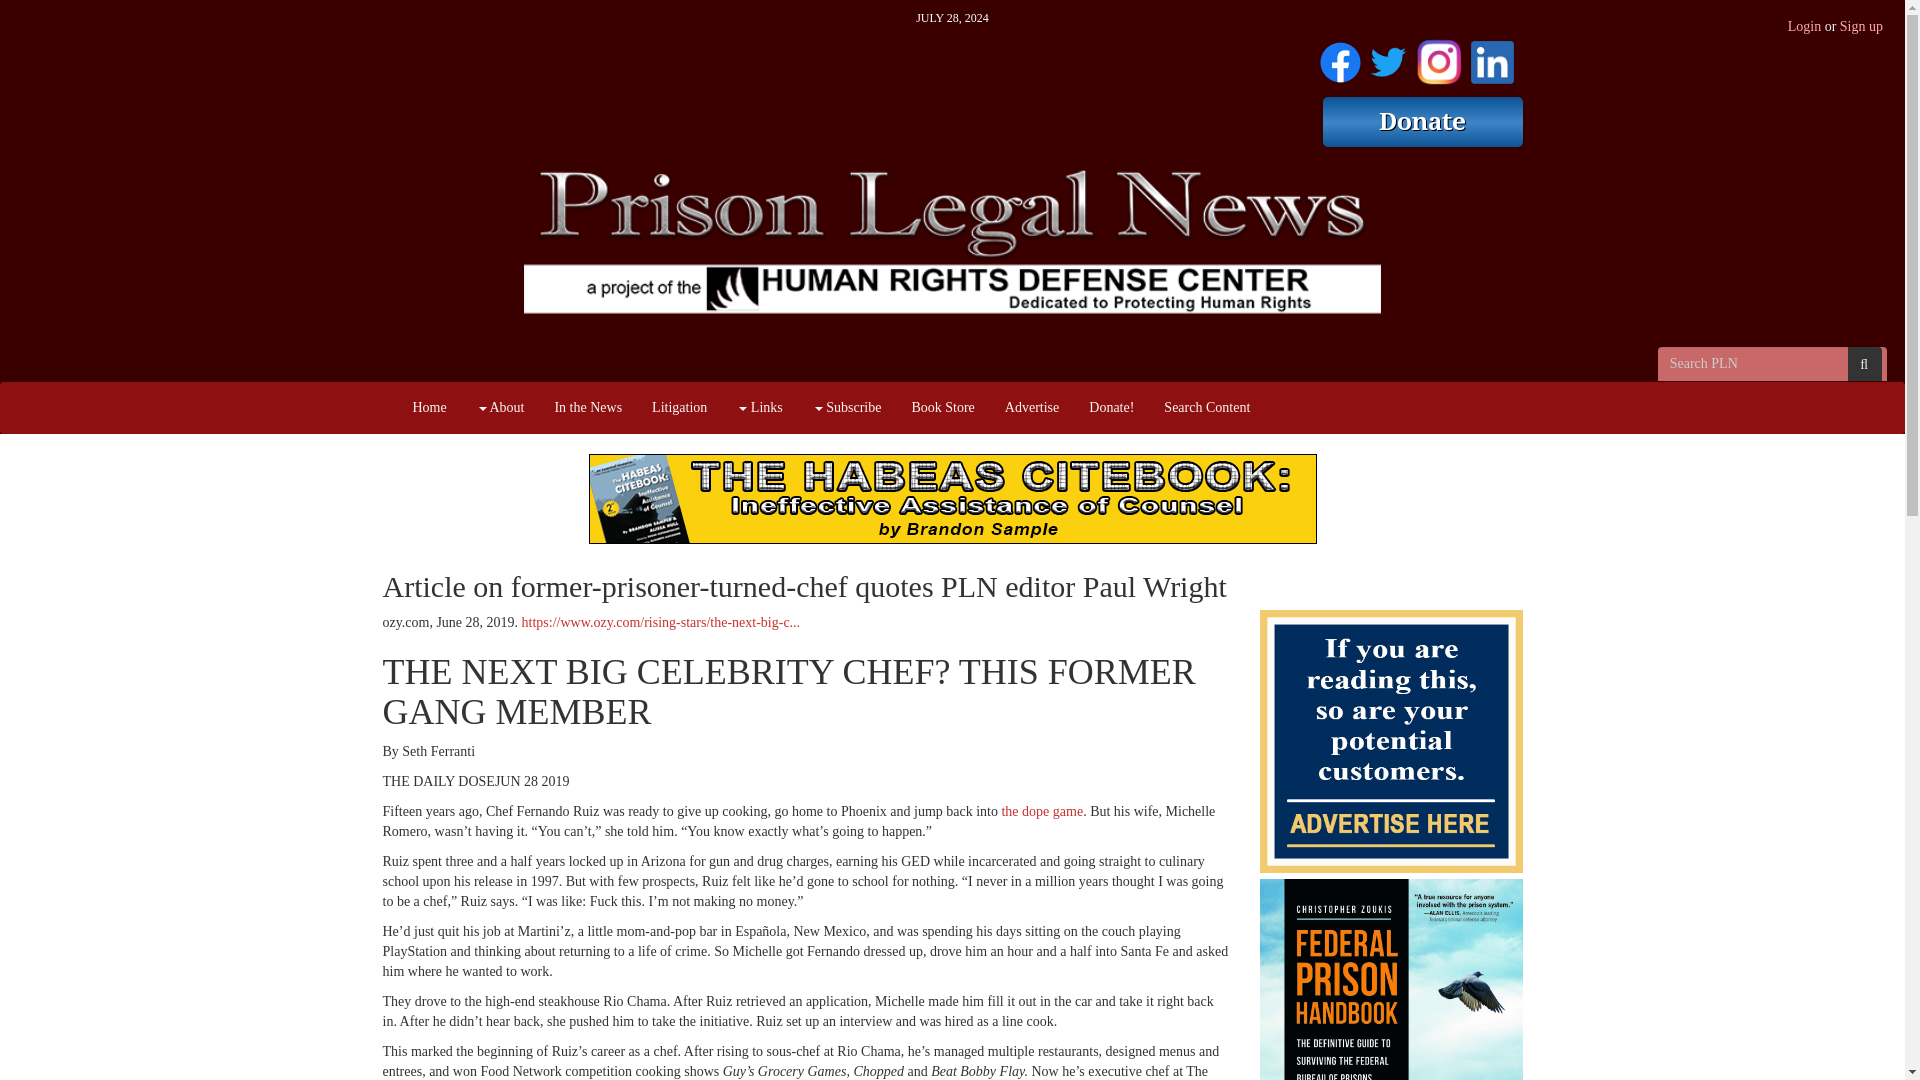 Image resolution: width=1920 pixels, height=1080 pixels. What do you see at coordinates (1804, 26) in the screenshot?
I see `Login` at bounding box center [1804, 26].